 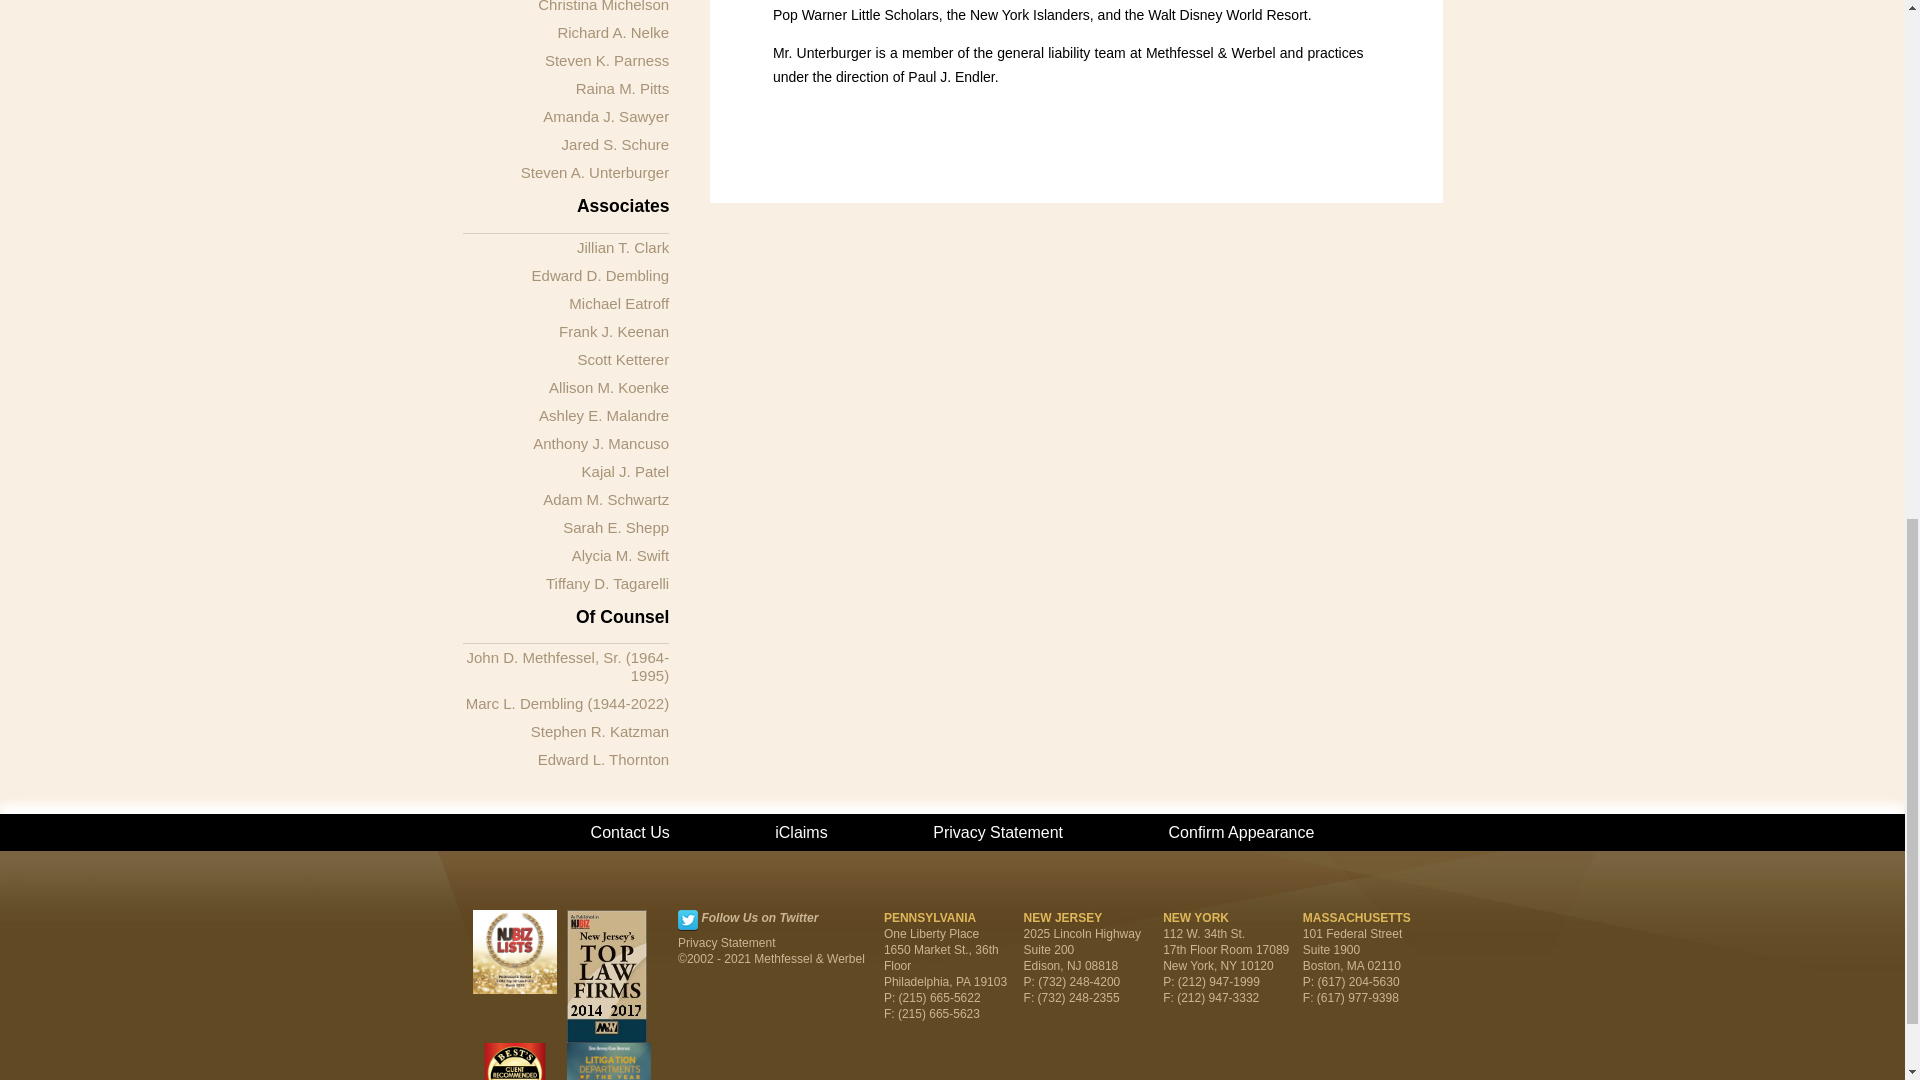 What do you see at coordinates (602, 6) in the screenshot?
I see `Christina Michelson` at bounding box center [602, 6].